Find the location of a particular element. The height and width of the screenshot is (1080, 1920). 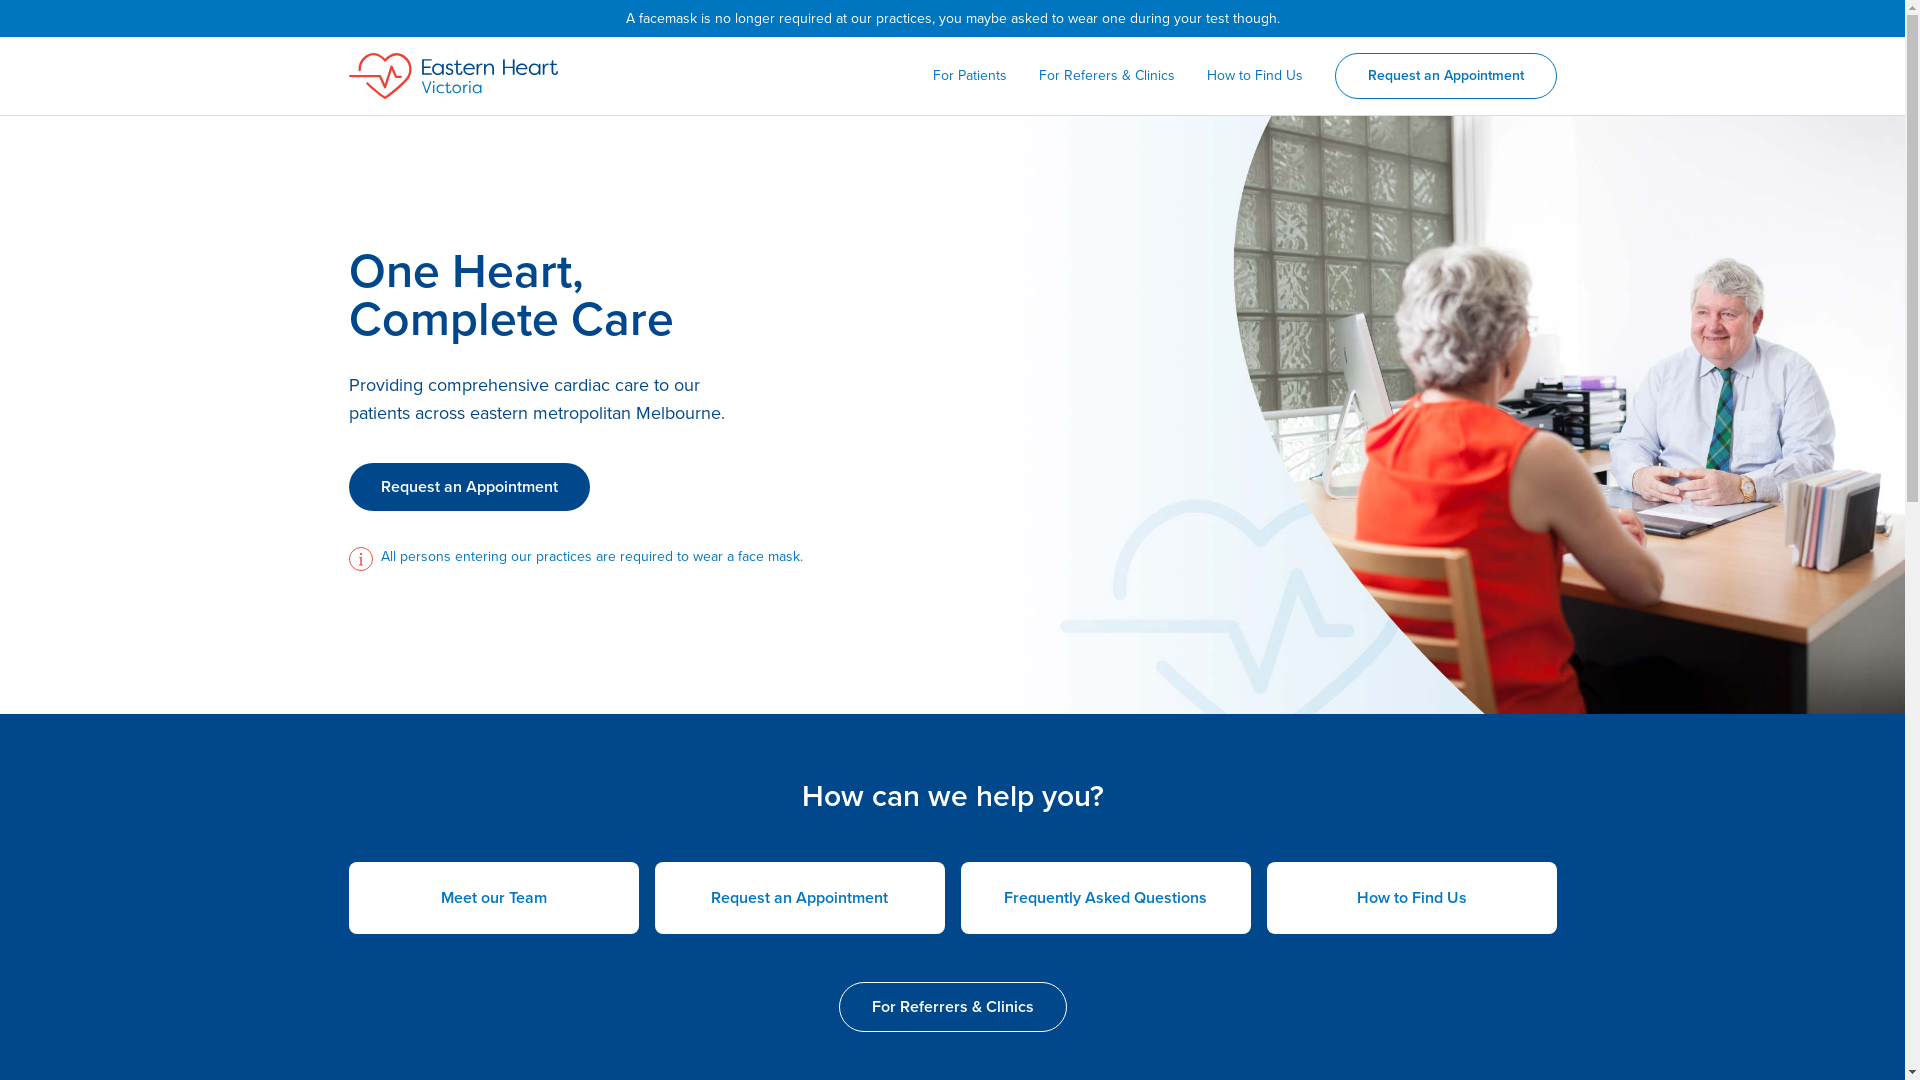

Request an Appointment is located at coordinates (468, 487).